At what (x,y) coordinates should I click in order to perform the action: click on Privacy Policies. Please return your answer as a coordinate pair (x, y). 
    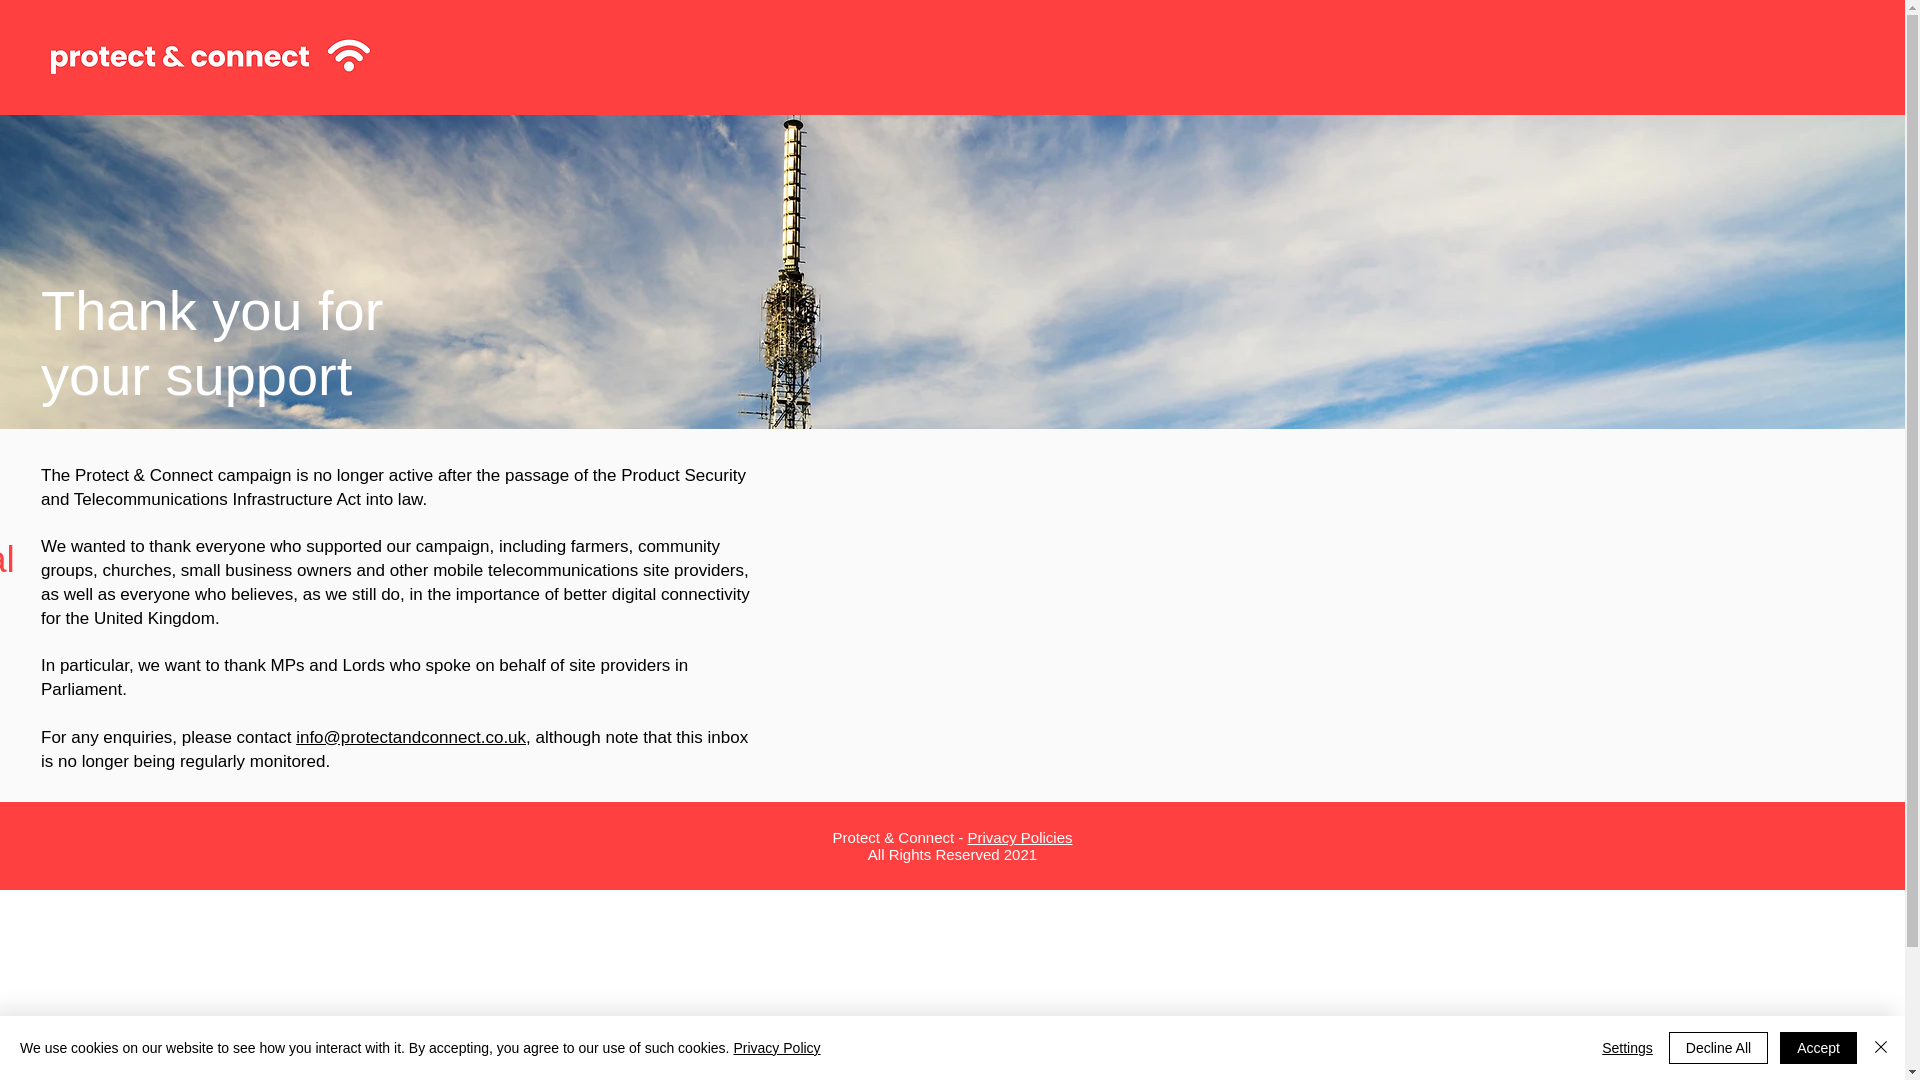
    Looking at the image, I should click on (1020, 837).